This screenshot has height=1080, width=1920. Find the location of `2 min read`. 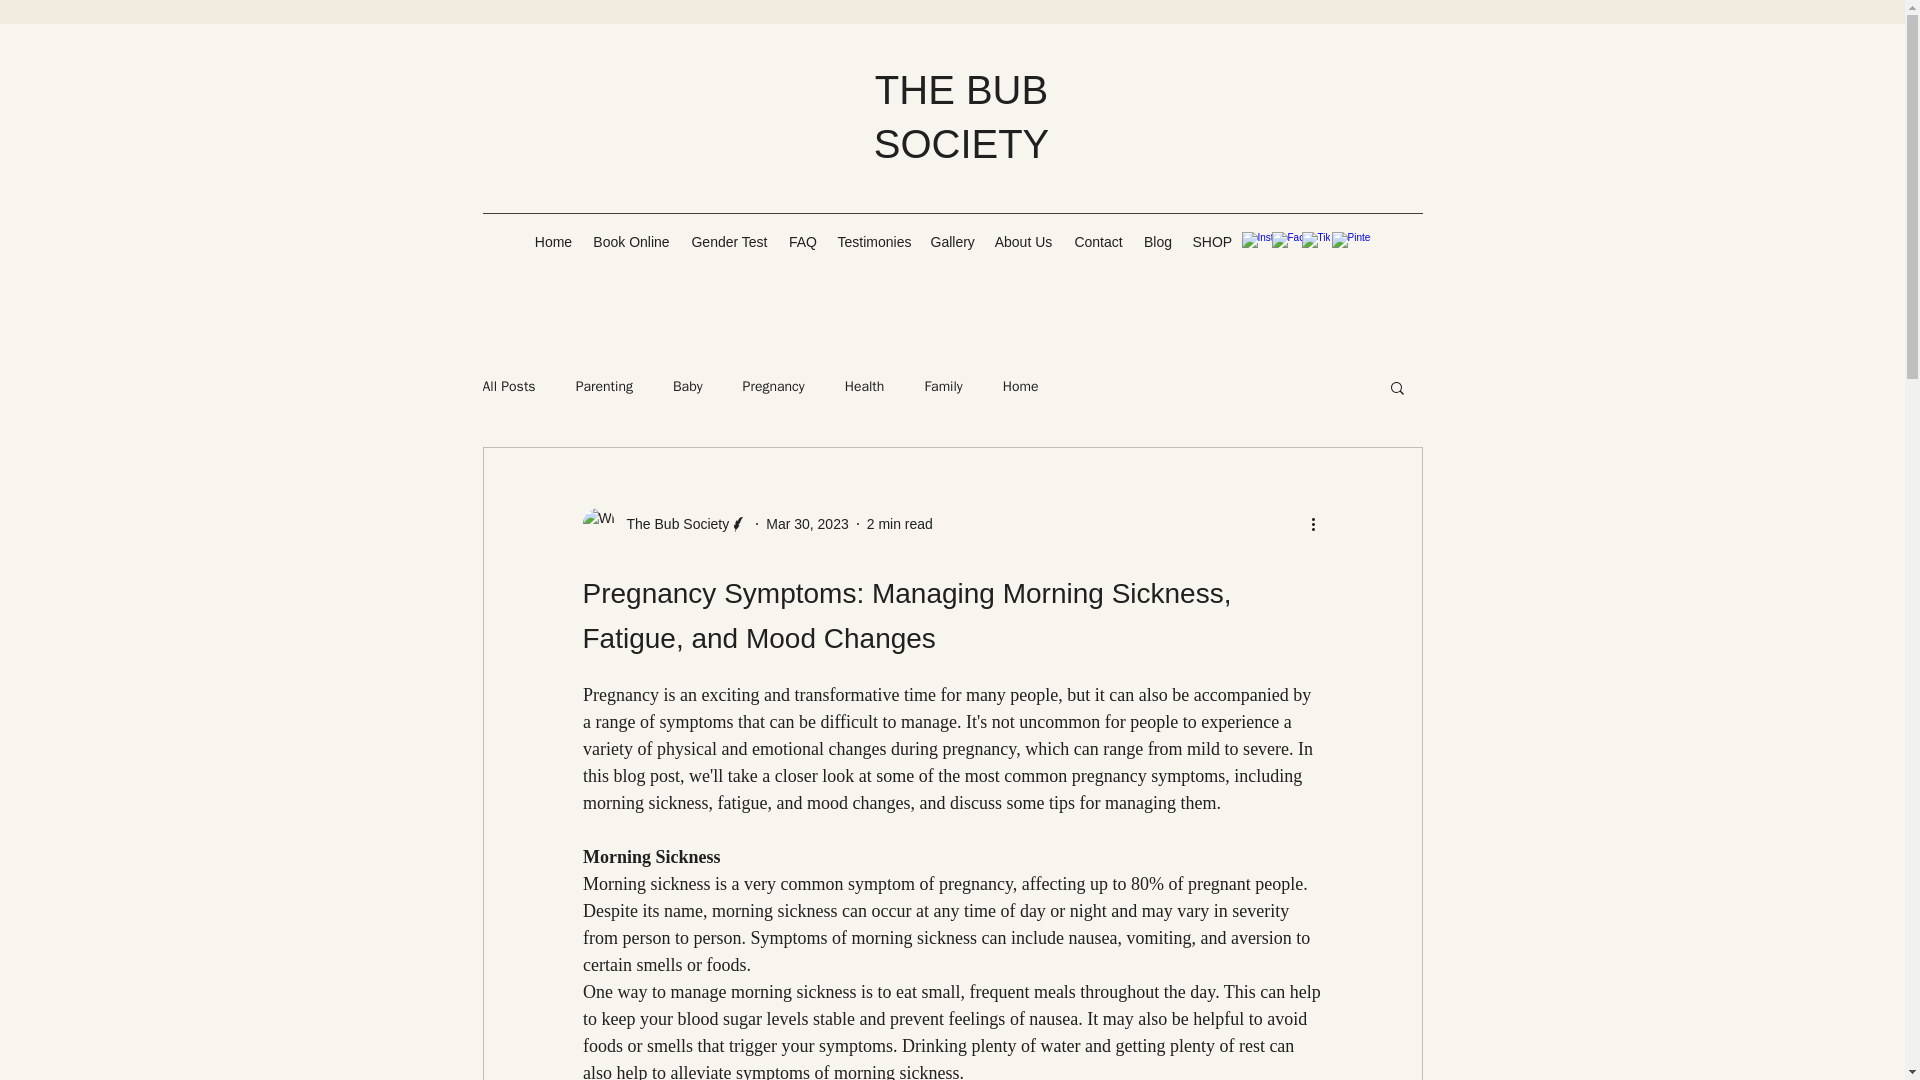

2 min read is located at coordinates (900, 524).